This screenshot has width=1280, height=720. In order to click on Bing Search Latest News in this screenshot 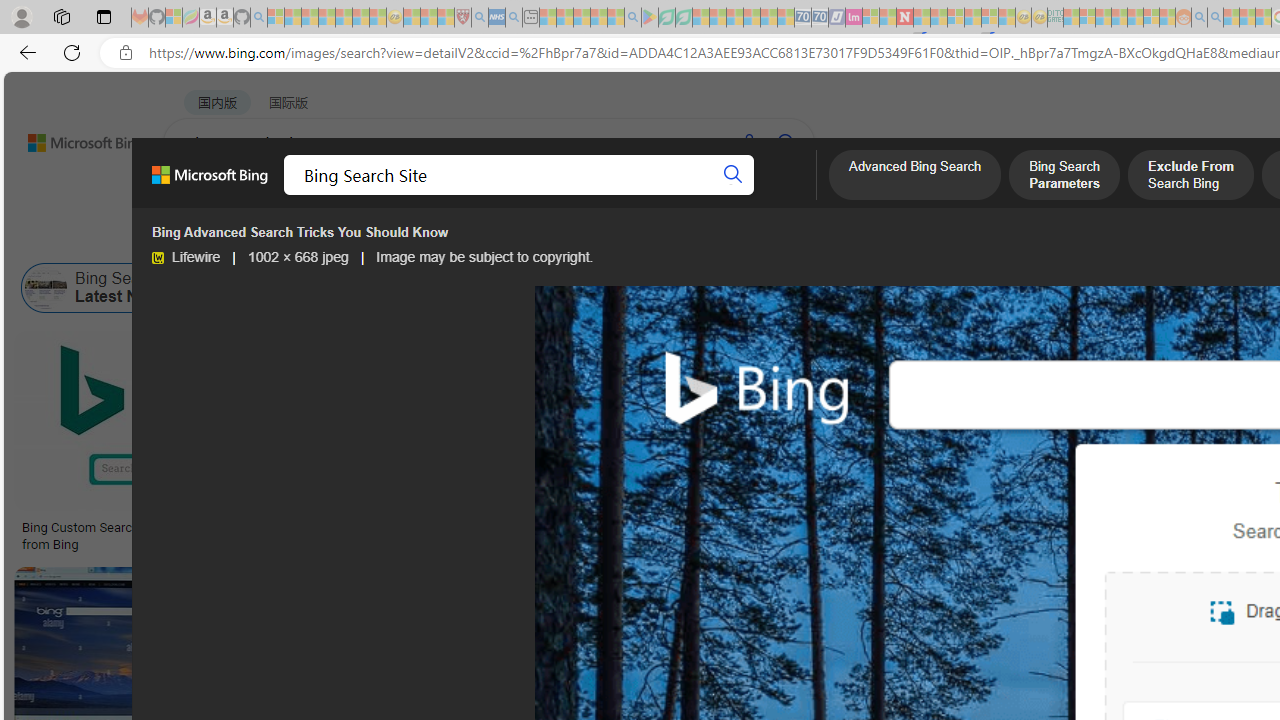, I will do `click(105, 288)`.